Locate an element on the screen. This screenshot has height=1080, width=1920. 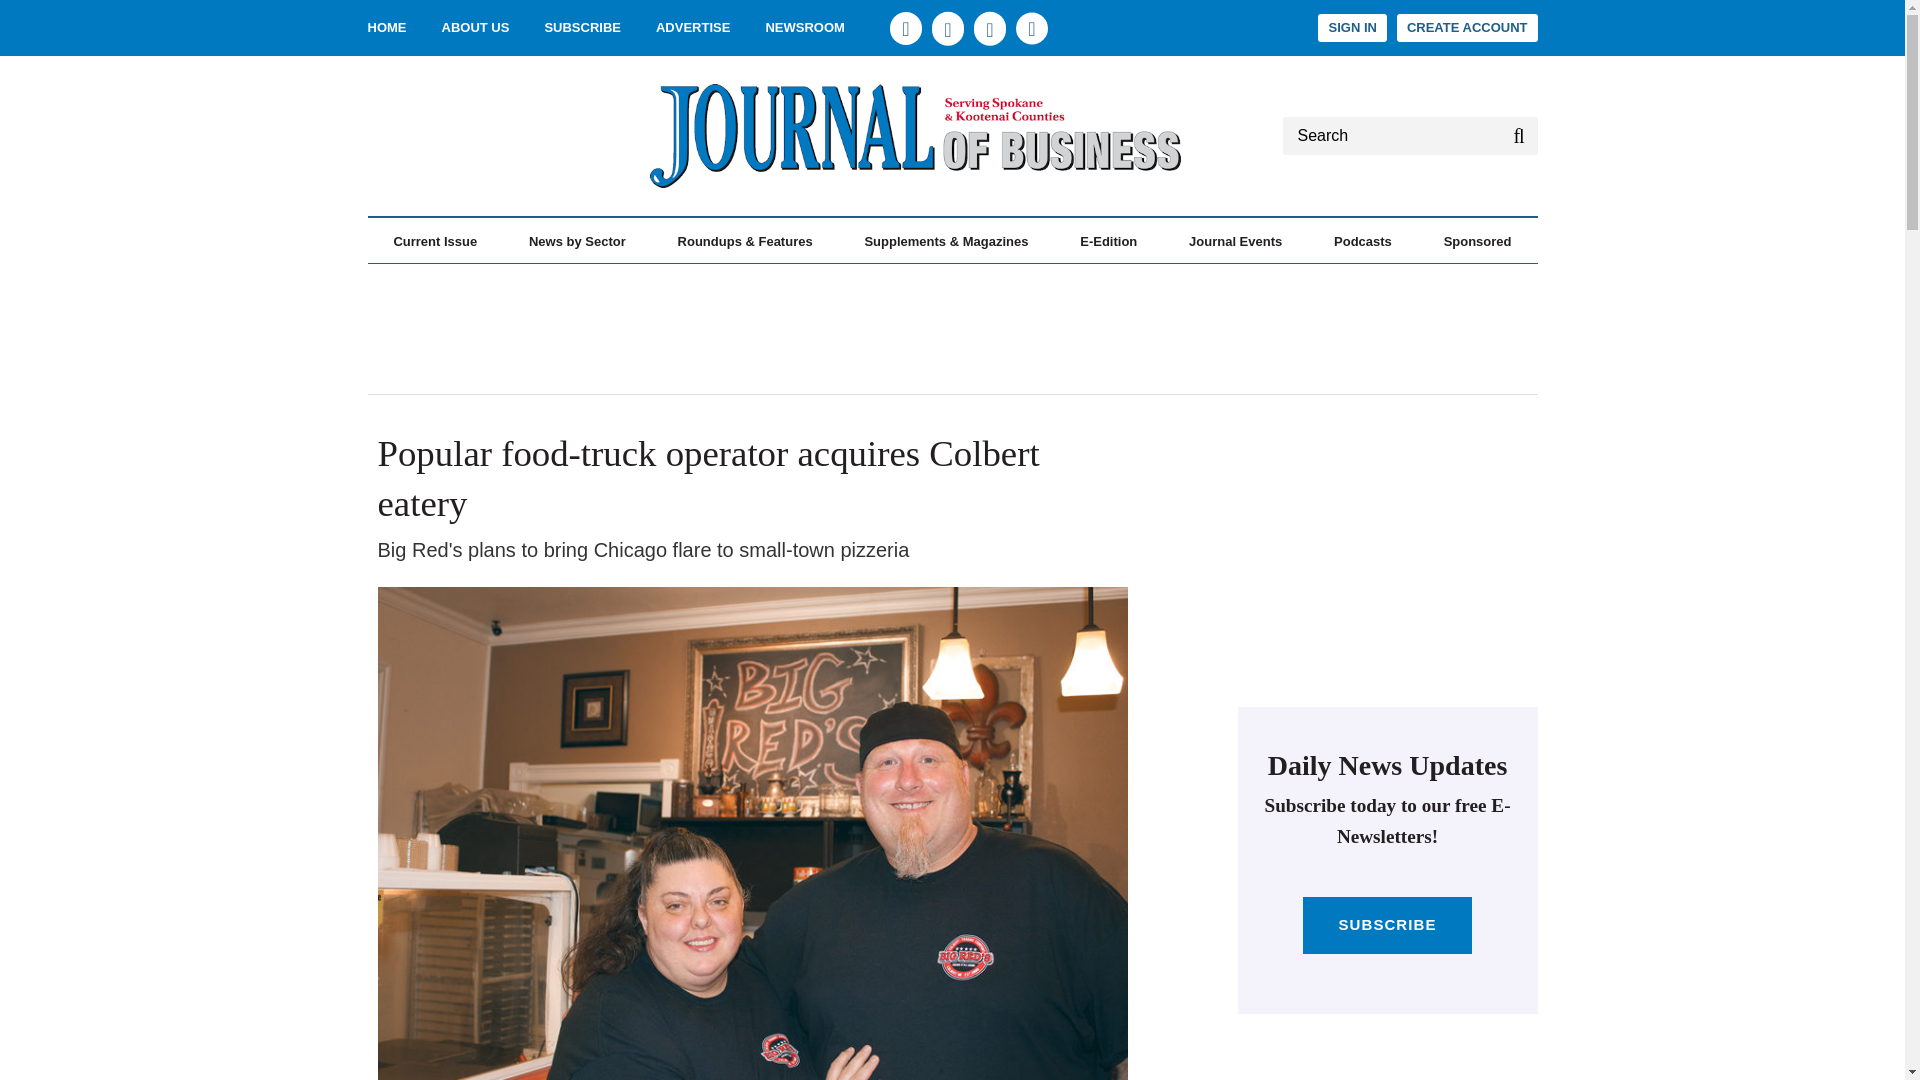
3rd party ad content is located at coordinates (1388, 562).